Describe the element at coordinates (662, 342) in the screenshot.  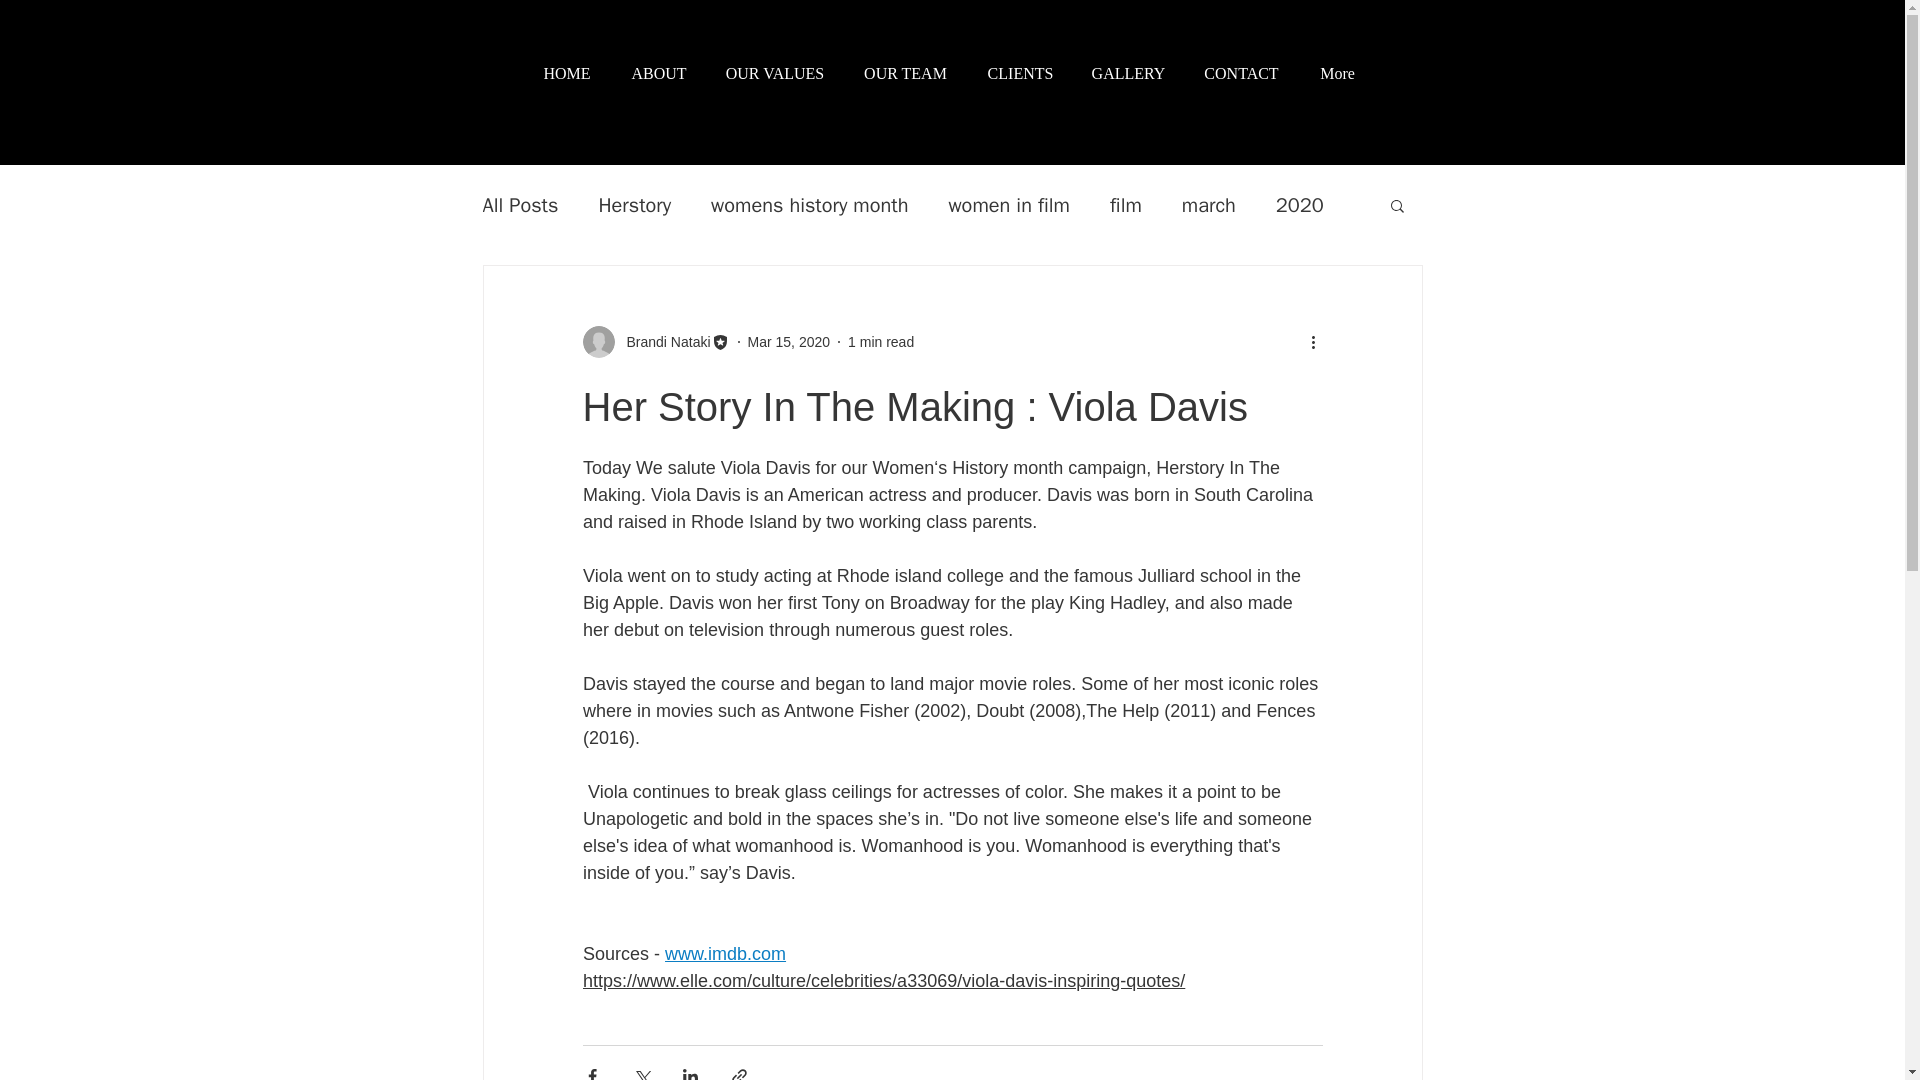
I see `Brandi Nataki` at that location.